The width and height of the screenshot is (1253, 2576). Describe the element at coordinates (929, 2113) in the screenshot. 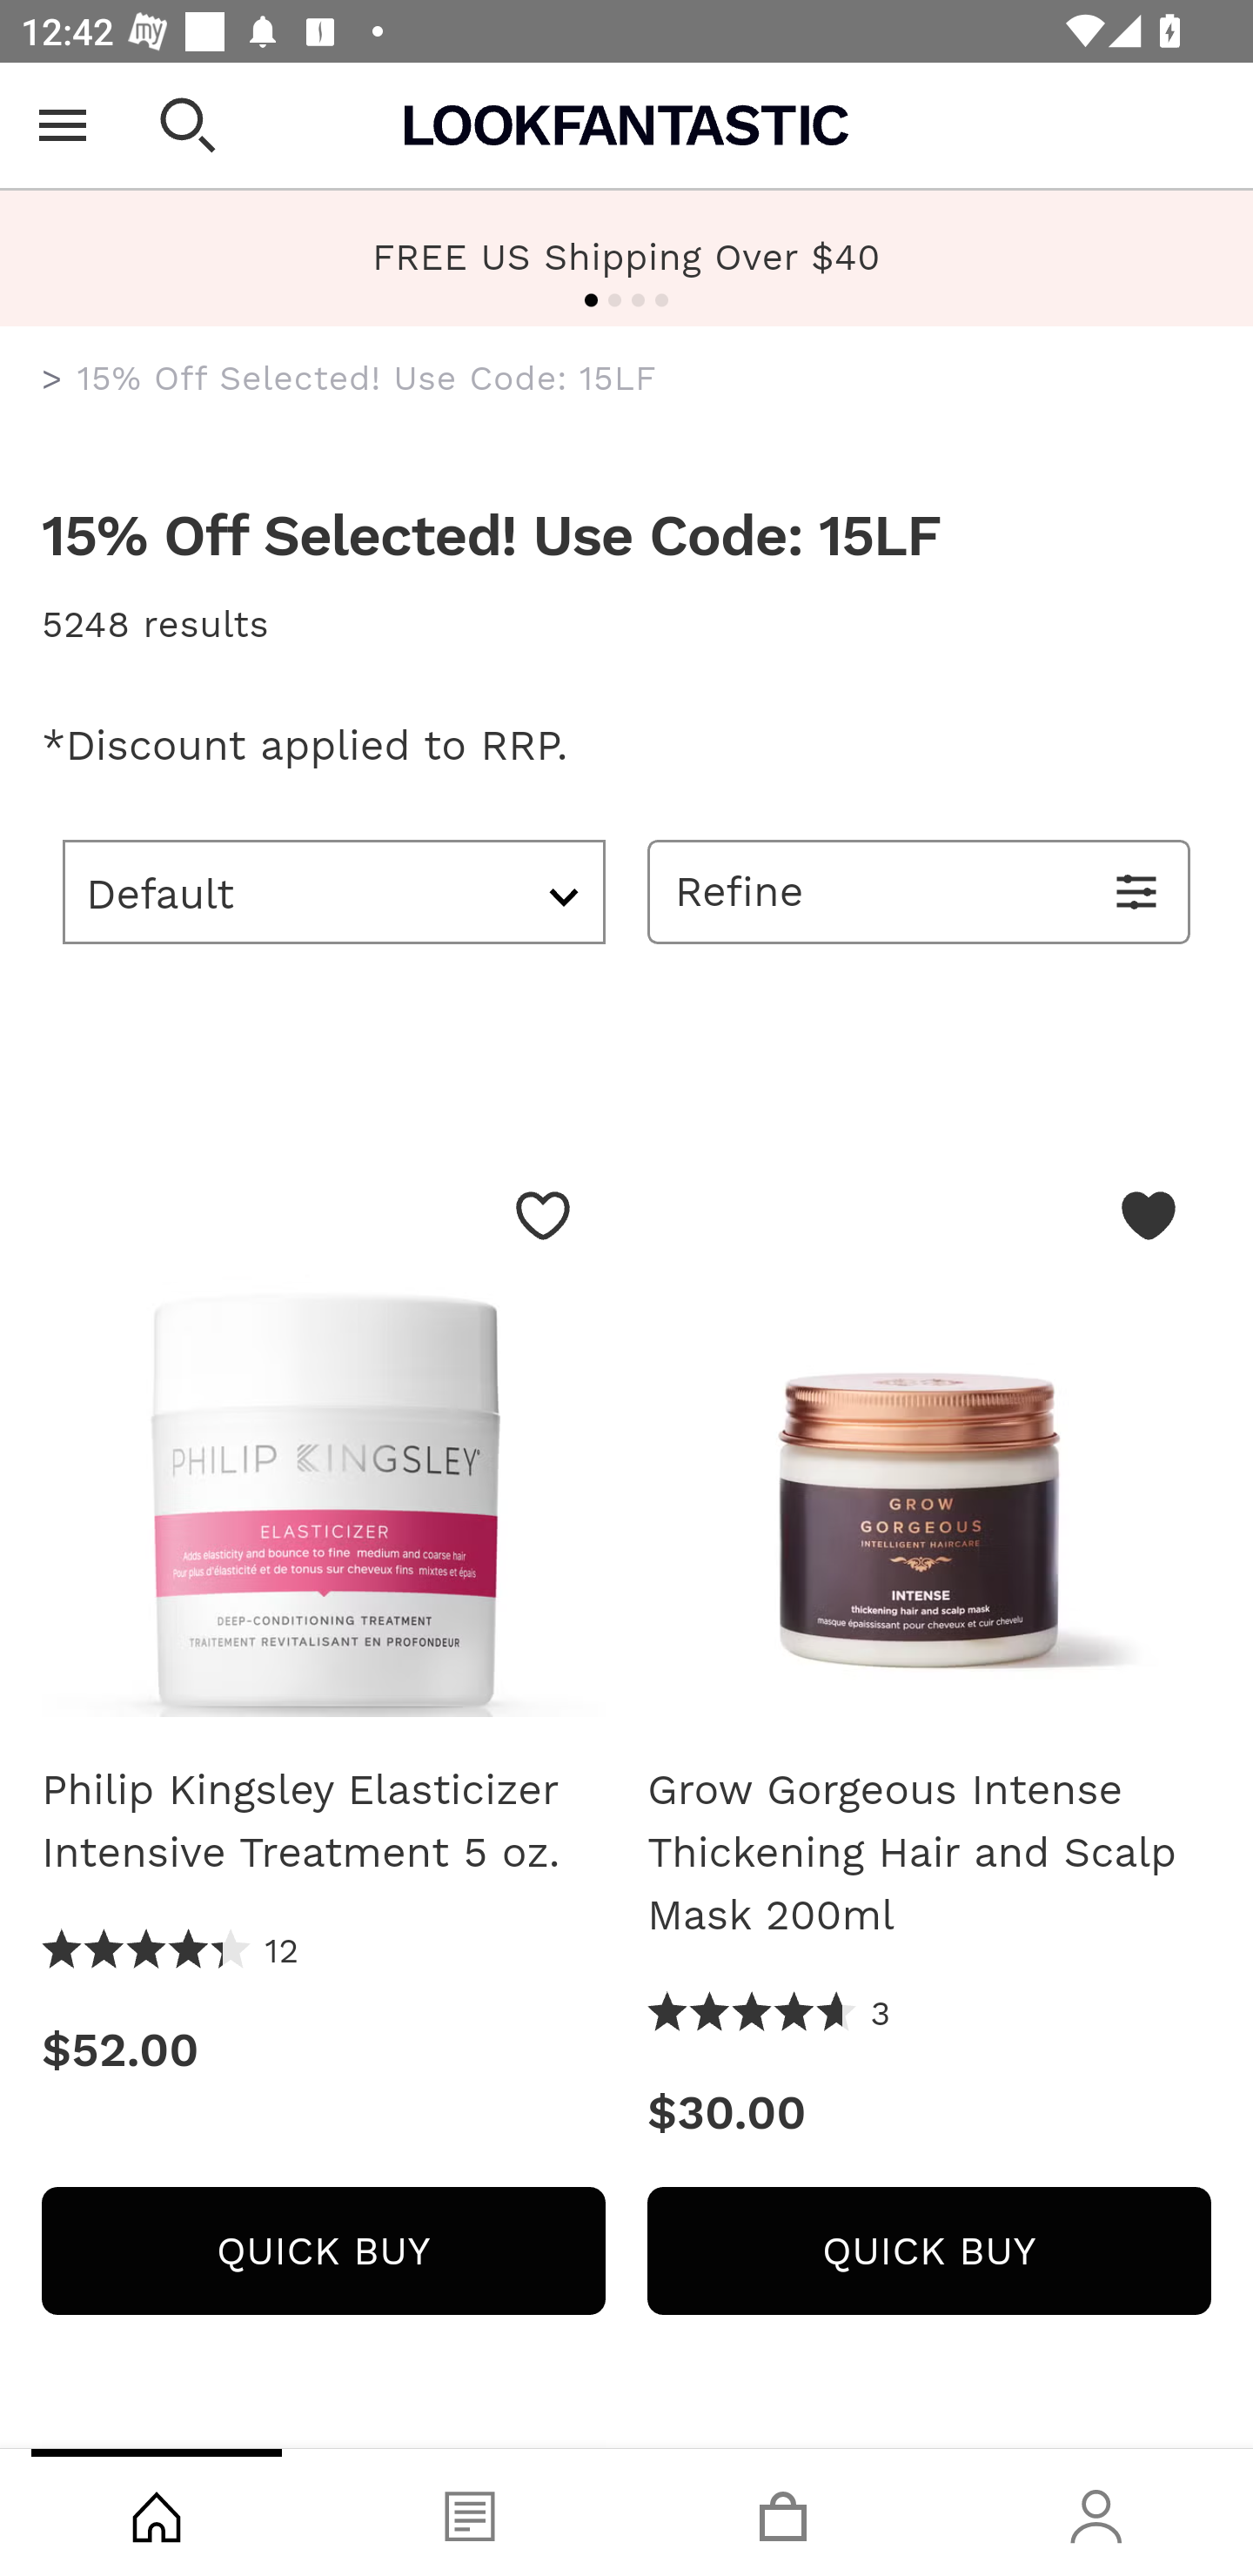

I see `Price: $30.00` at that location.